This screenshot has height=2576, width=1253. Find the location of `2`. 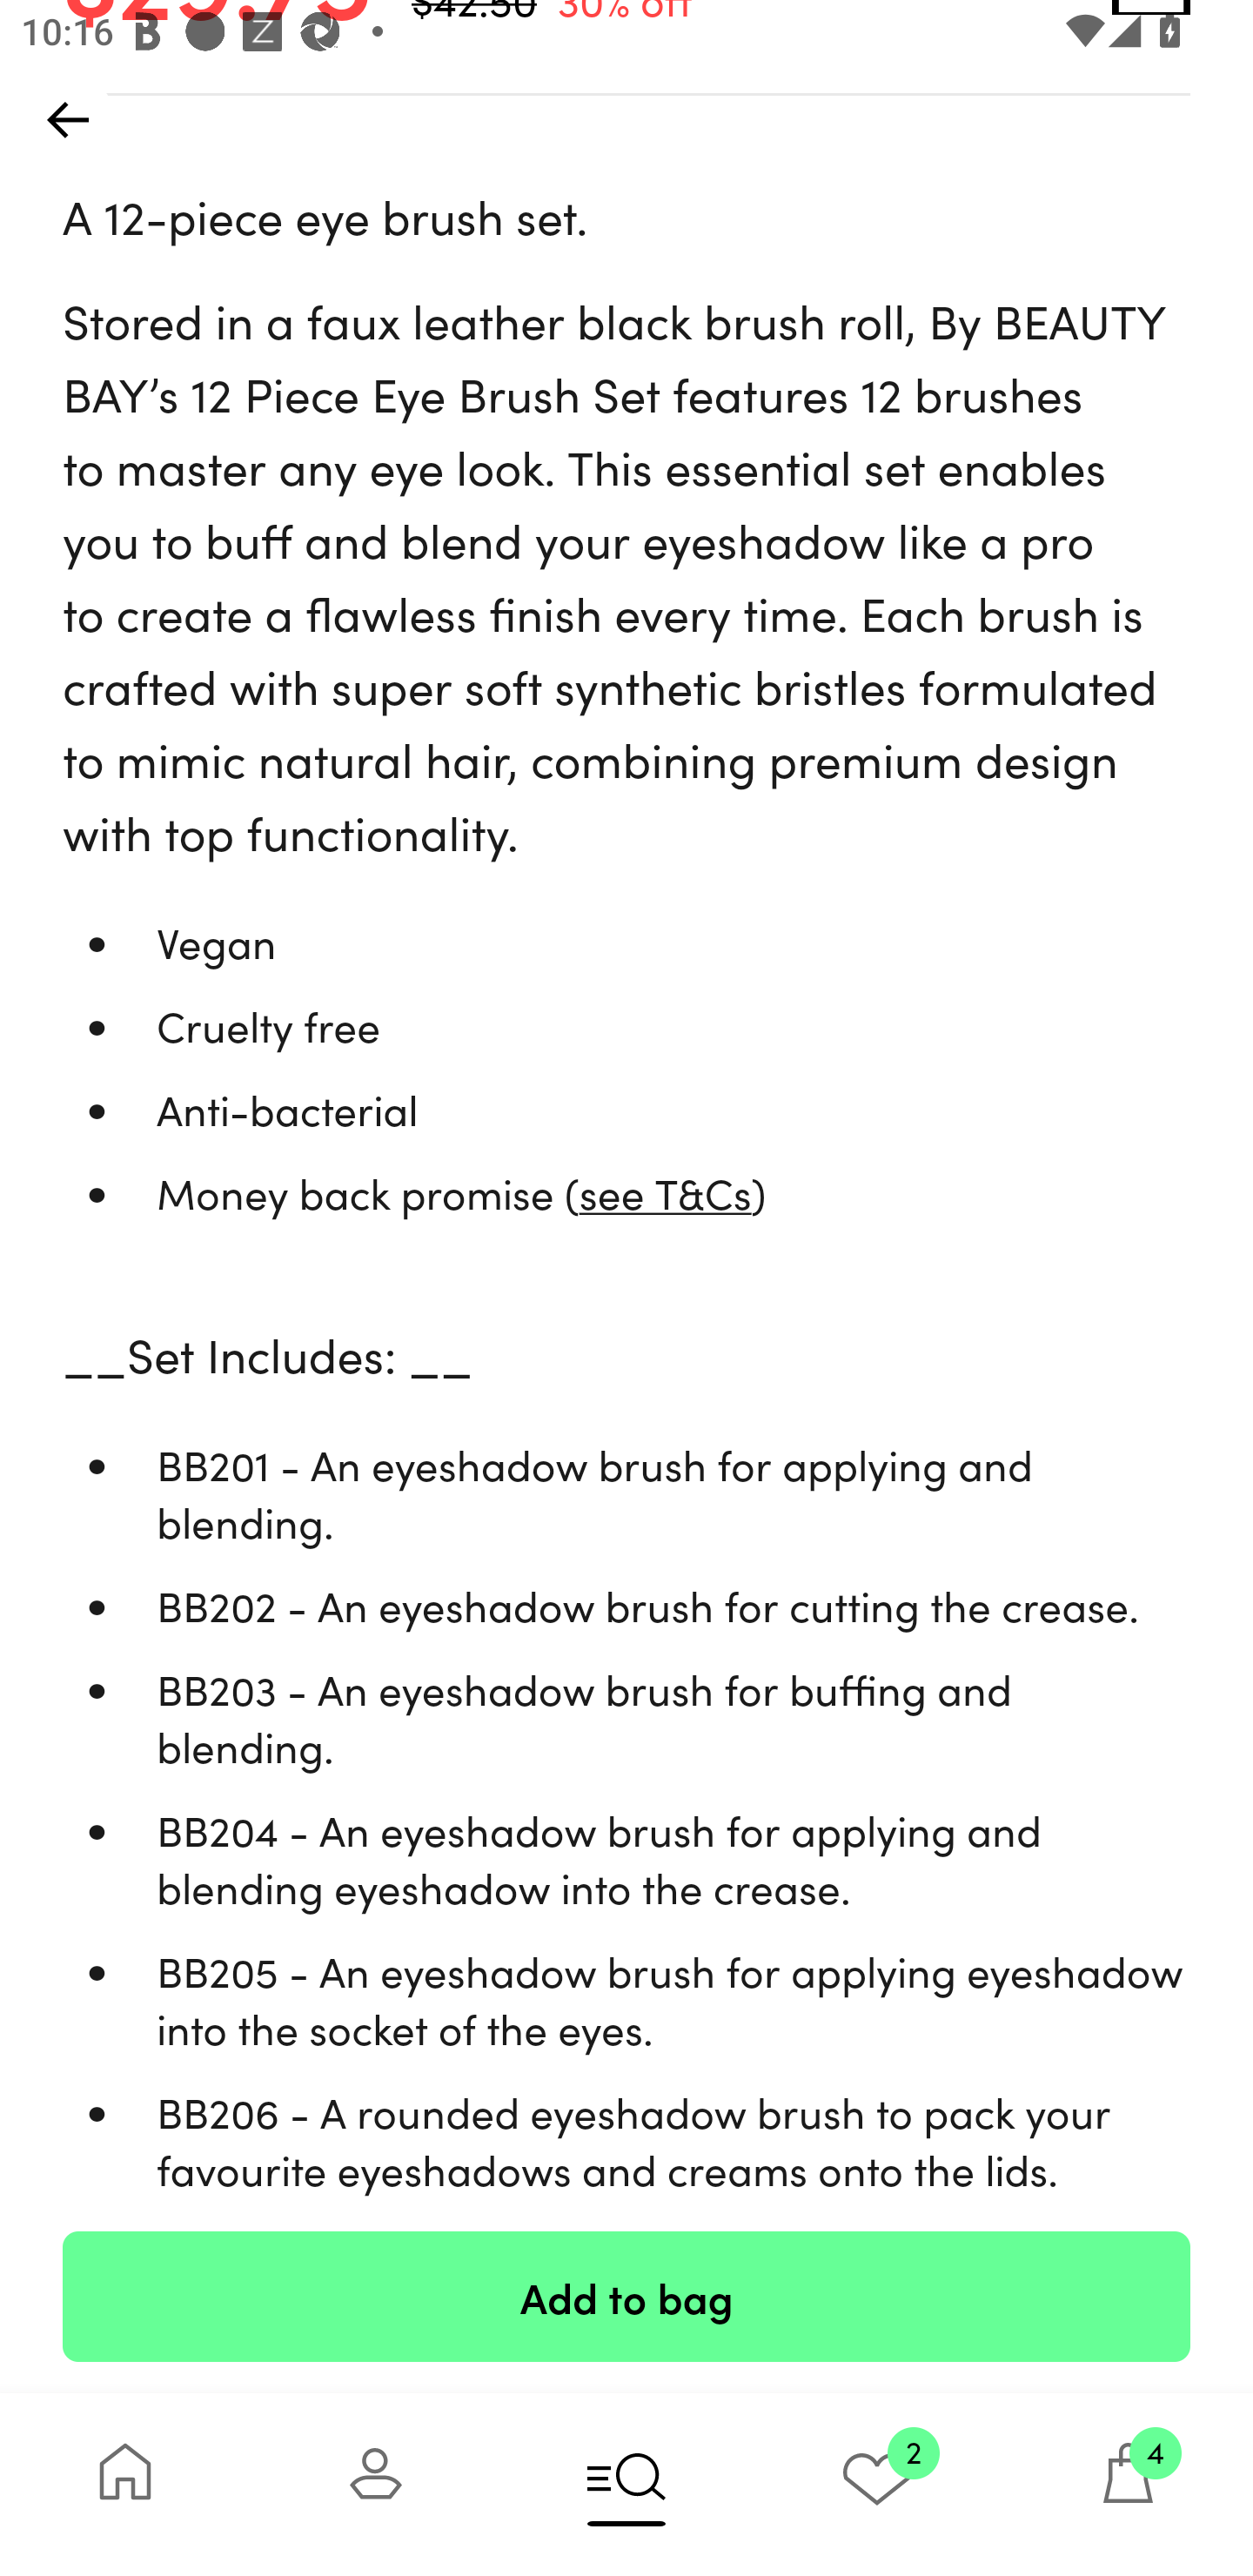

2 is located at coordinates (877, 2484).